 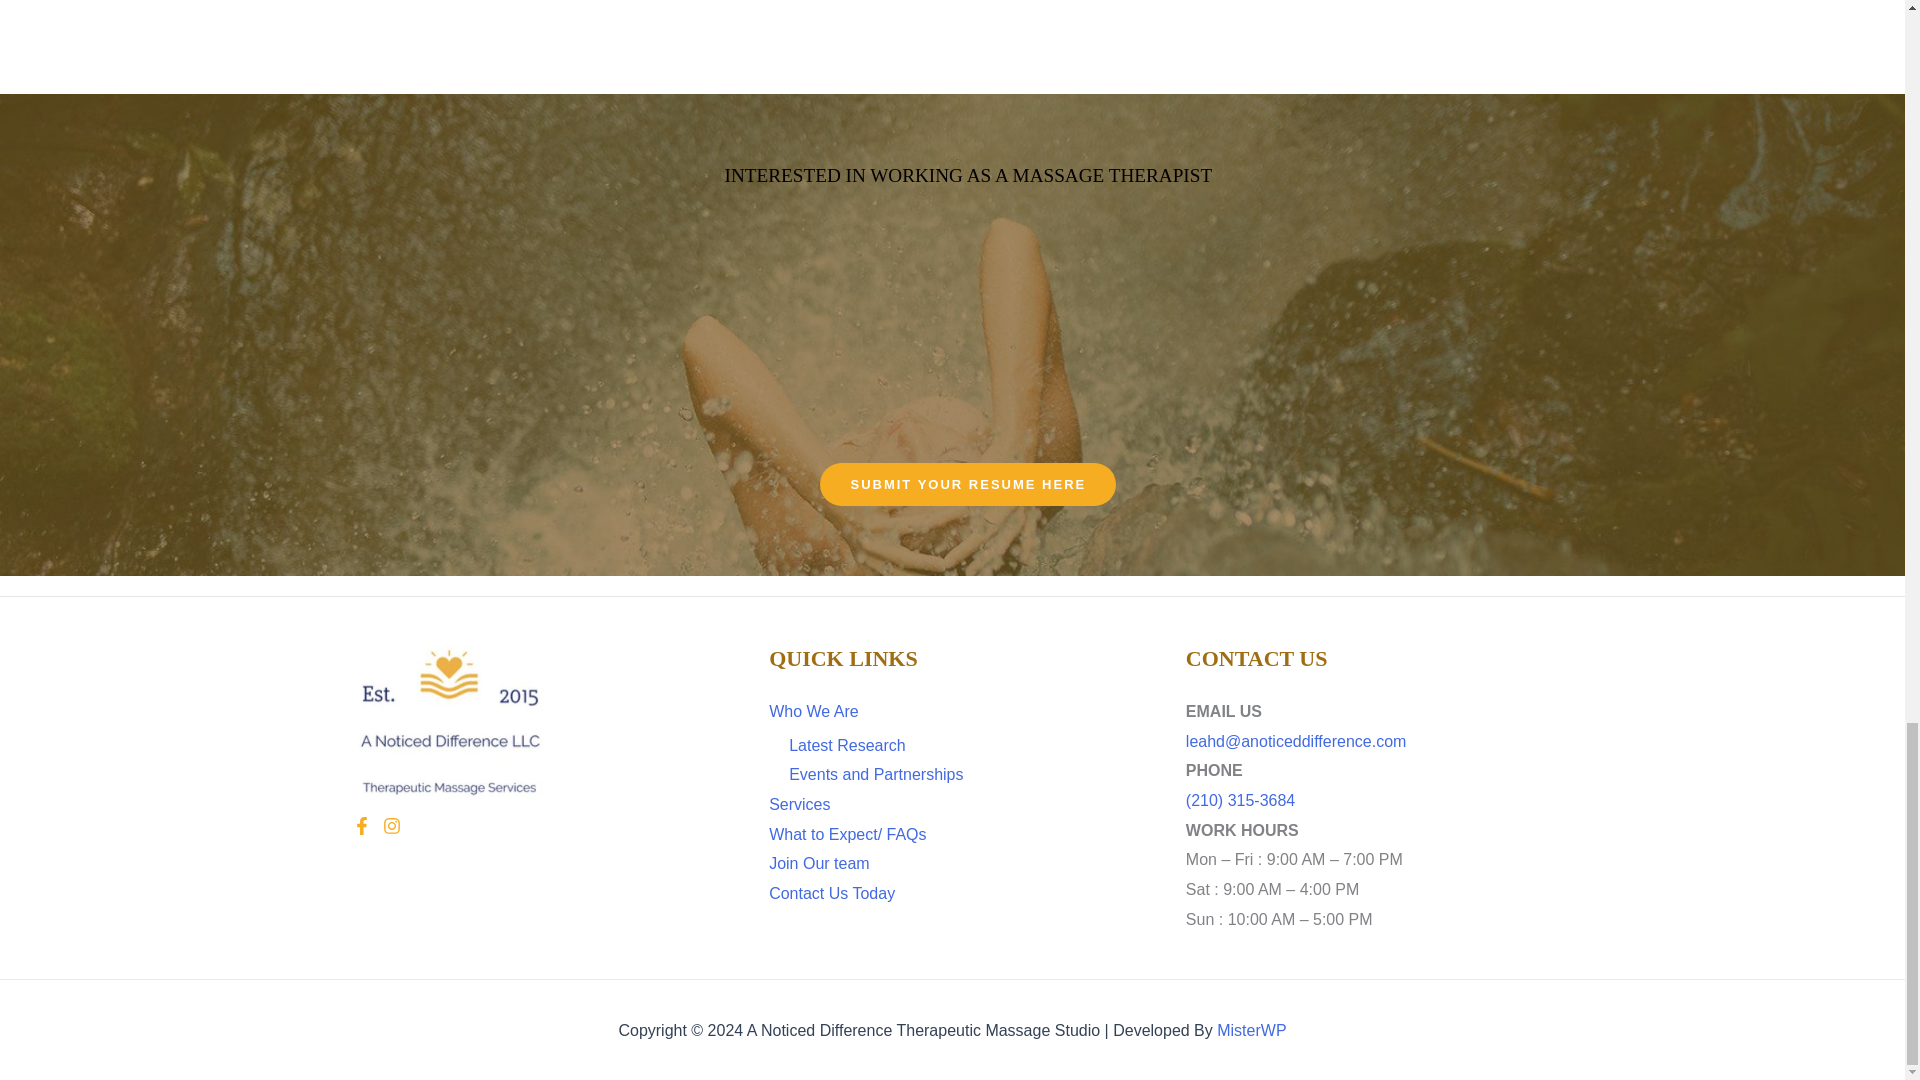 What do you see at coordinates (848, 744) in the screenshot?
I see `Latest Research` at bounding box center [848, 744].